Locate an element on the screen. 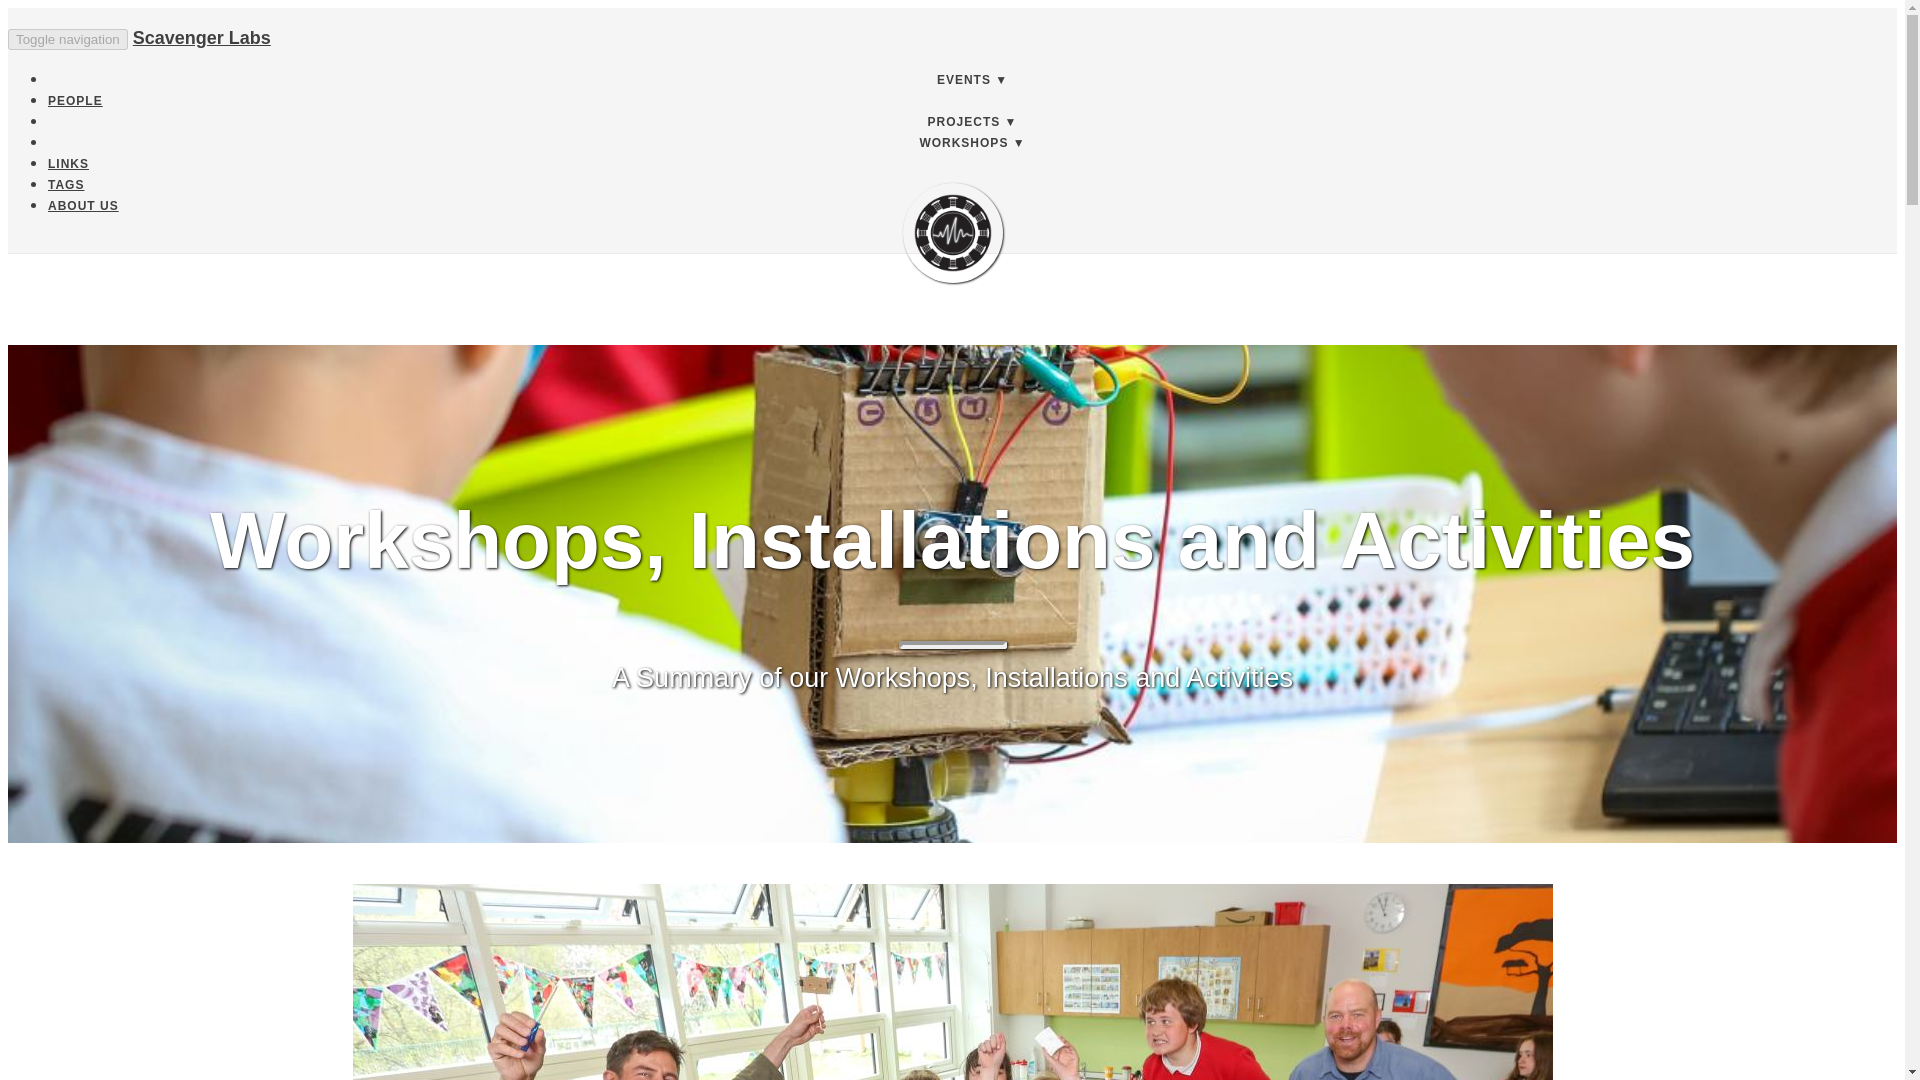 This screenshot has height=1080, width=1920. Links is located at coordinates (68, 163).